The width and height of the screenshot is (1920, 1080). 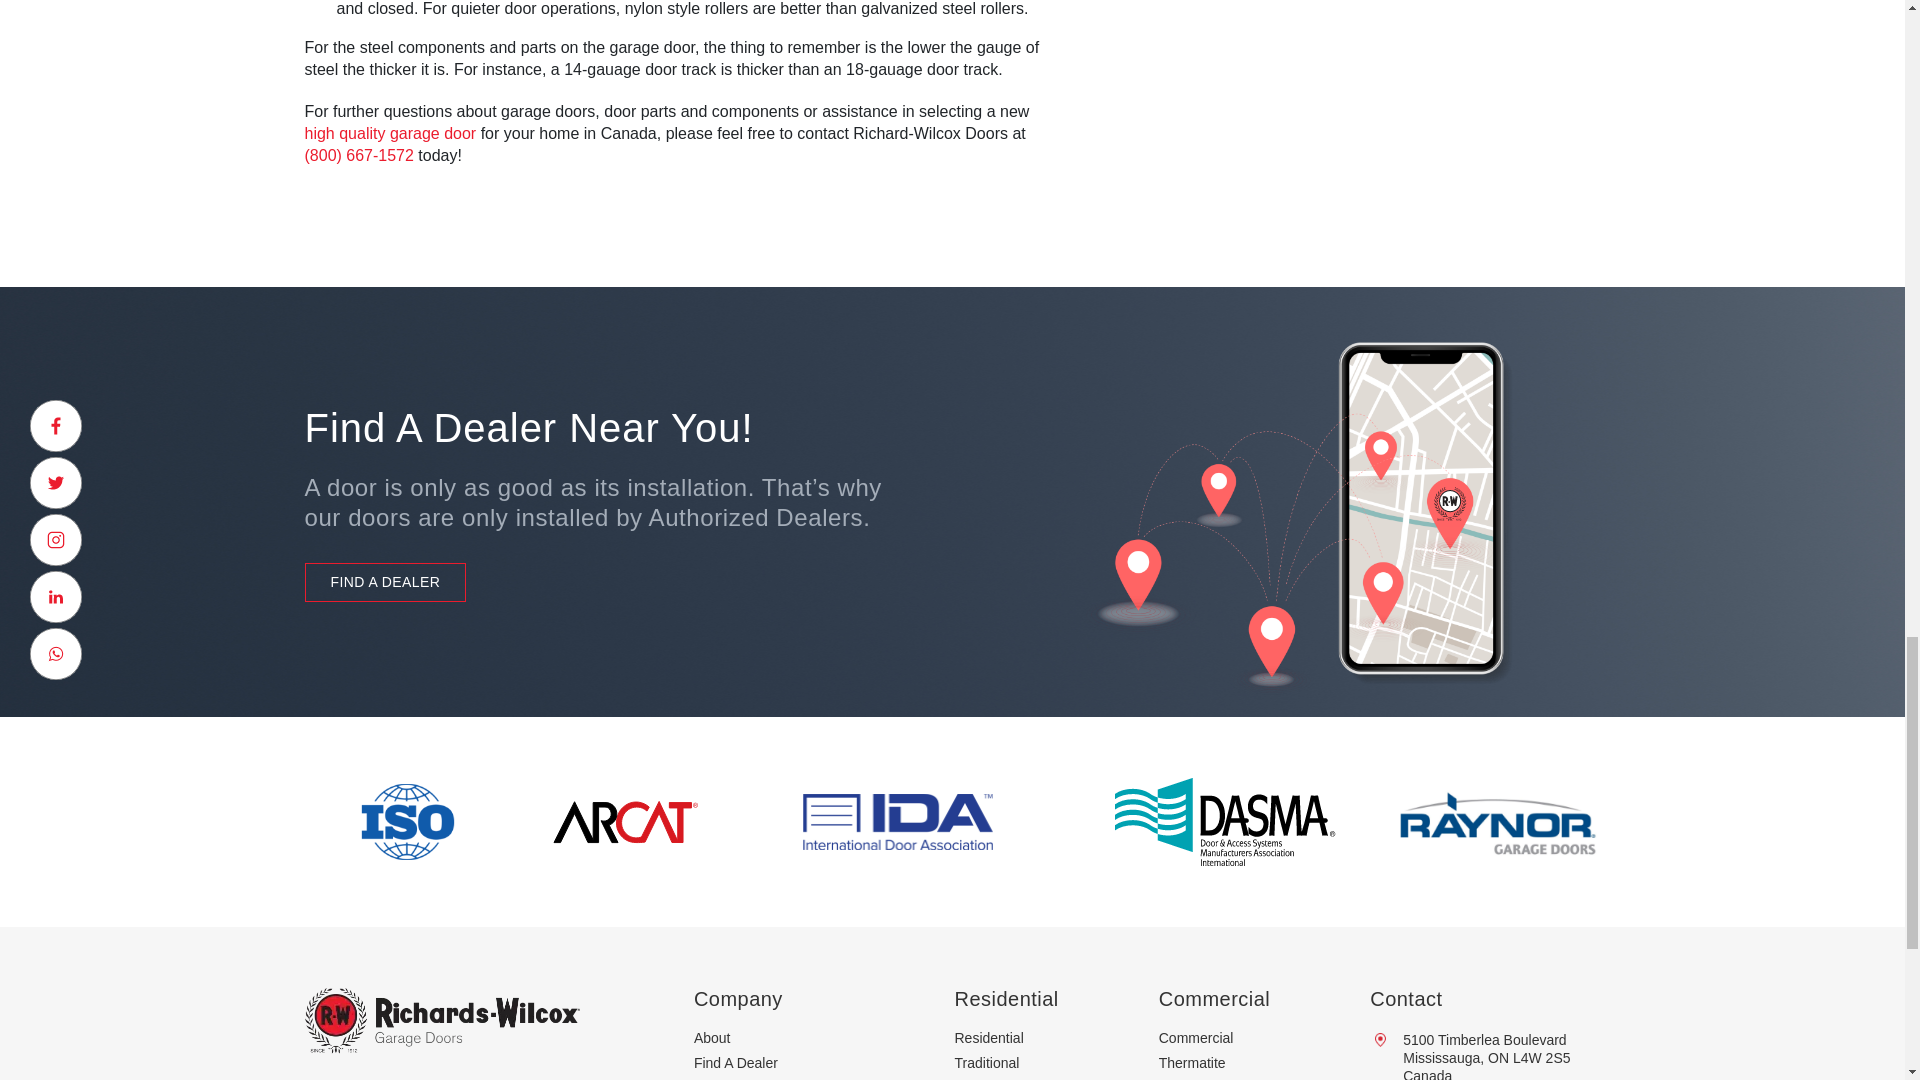 What do you see at coordinates (1224, 822) in the screenshot?
I see `group 1765` at bounding box center [1224, 822].